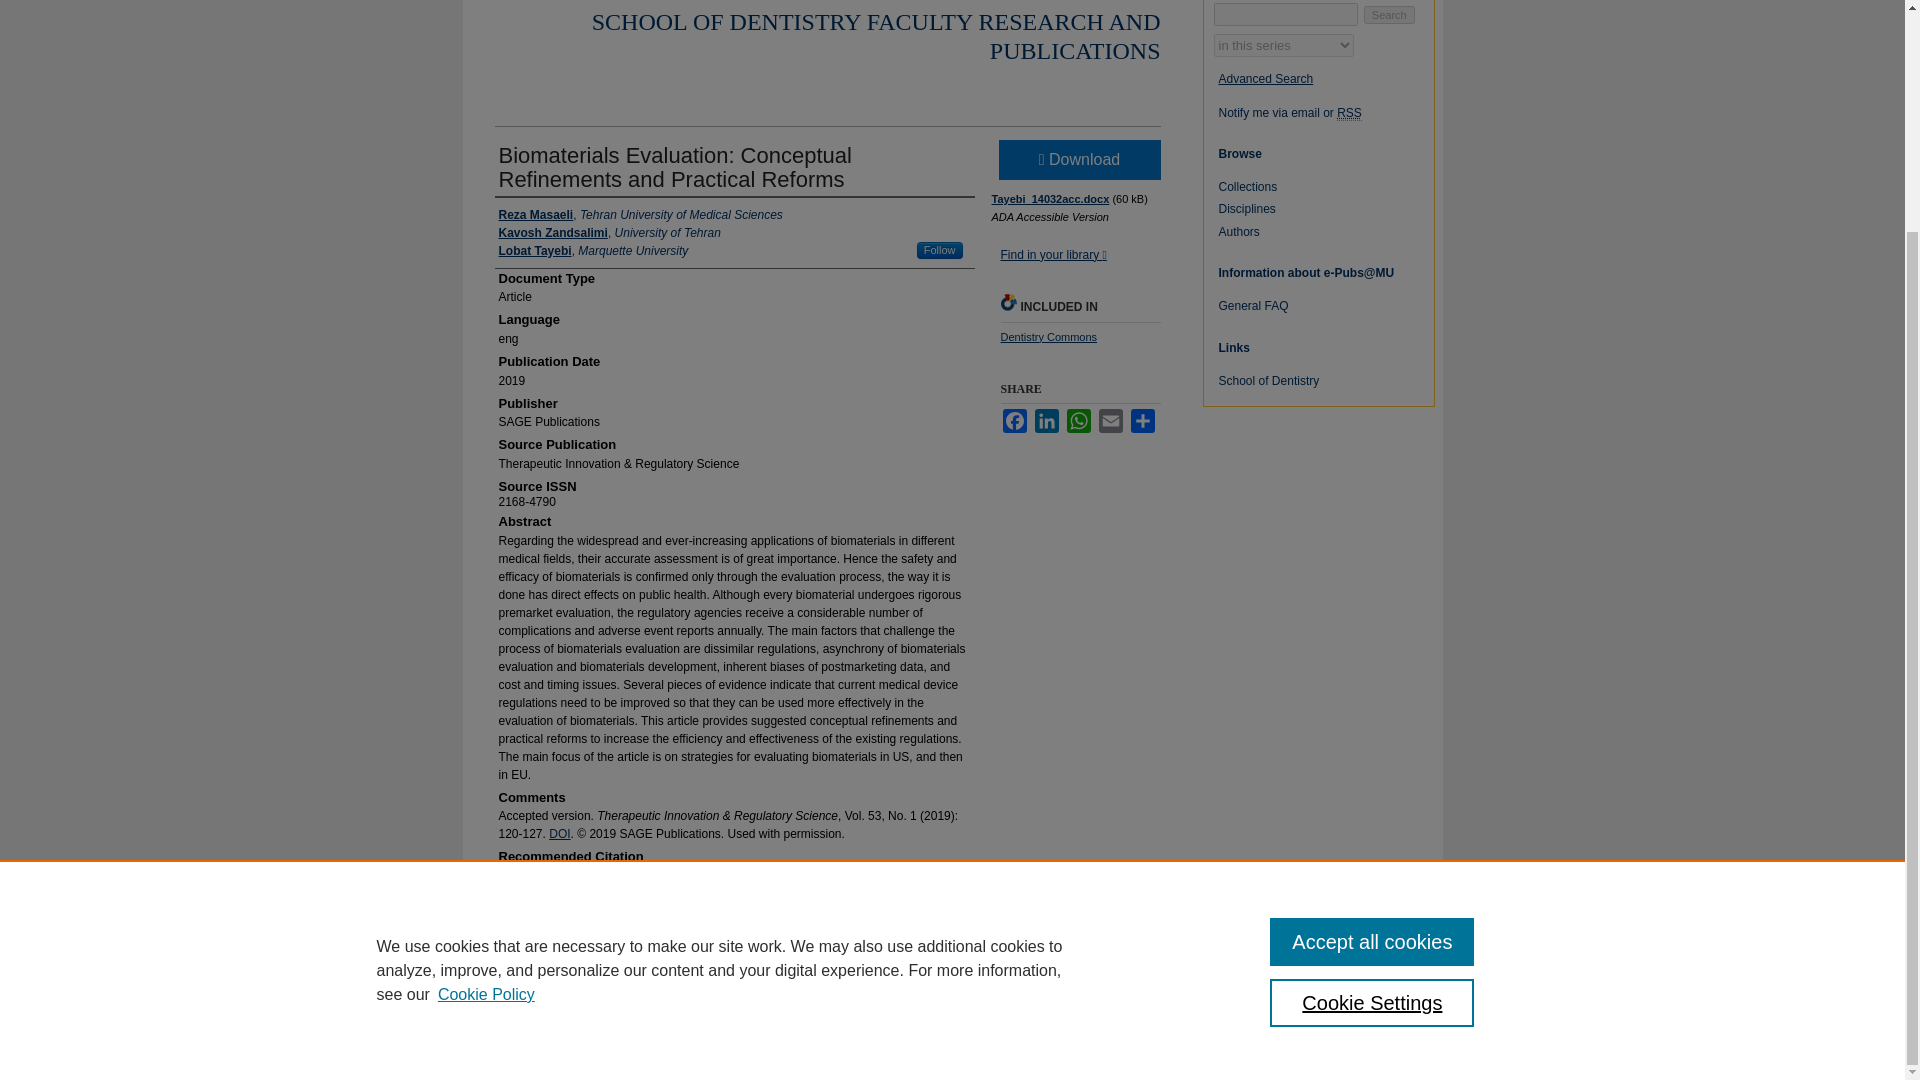  I want to click on Email, so click(1110, 421).